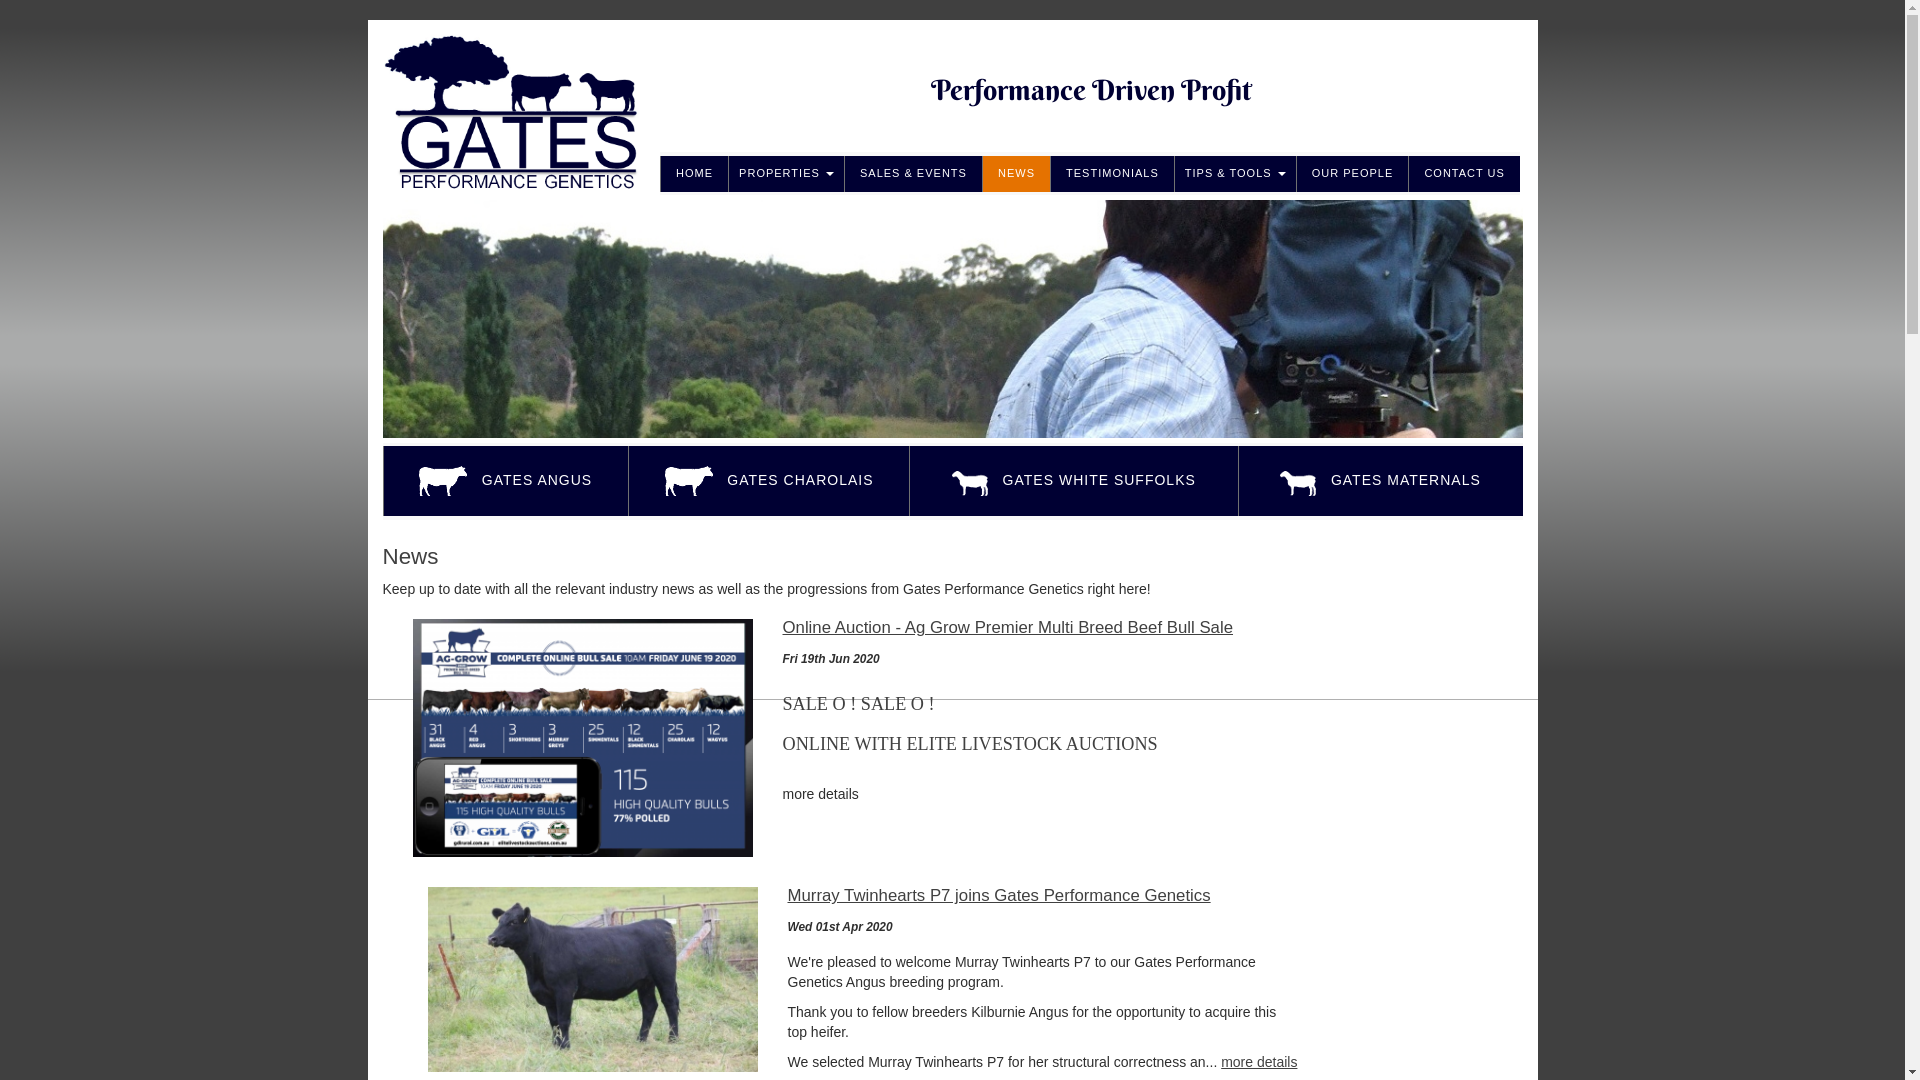  What do you see at coordinates (1112, 174) in the screenshot?
I see `TESTIMONIALS` at bounding box center [1112, 174].